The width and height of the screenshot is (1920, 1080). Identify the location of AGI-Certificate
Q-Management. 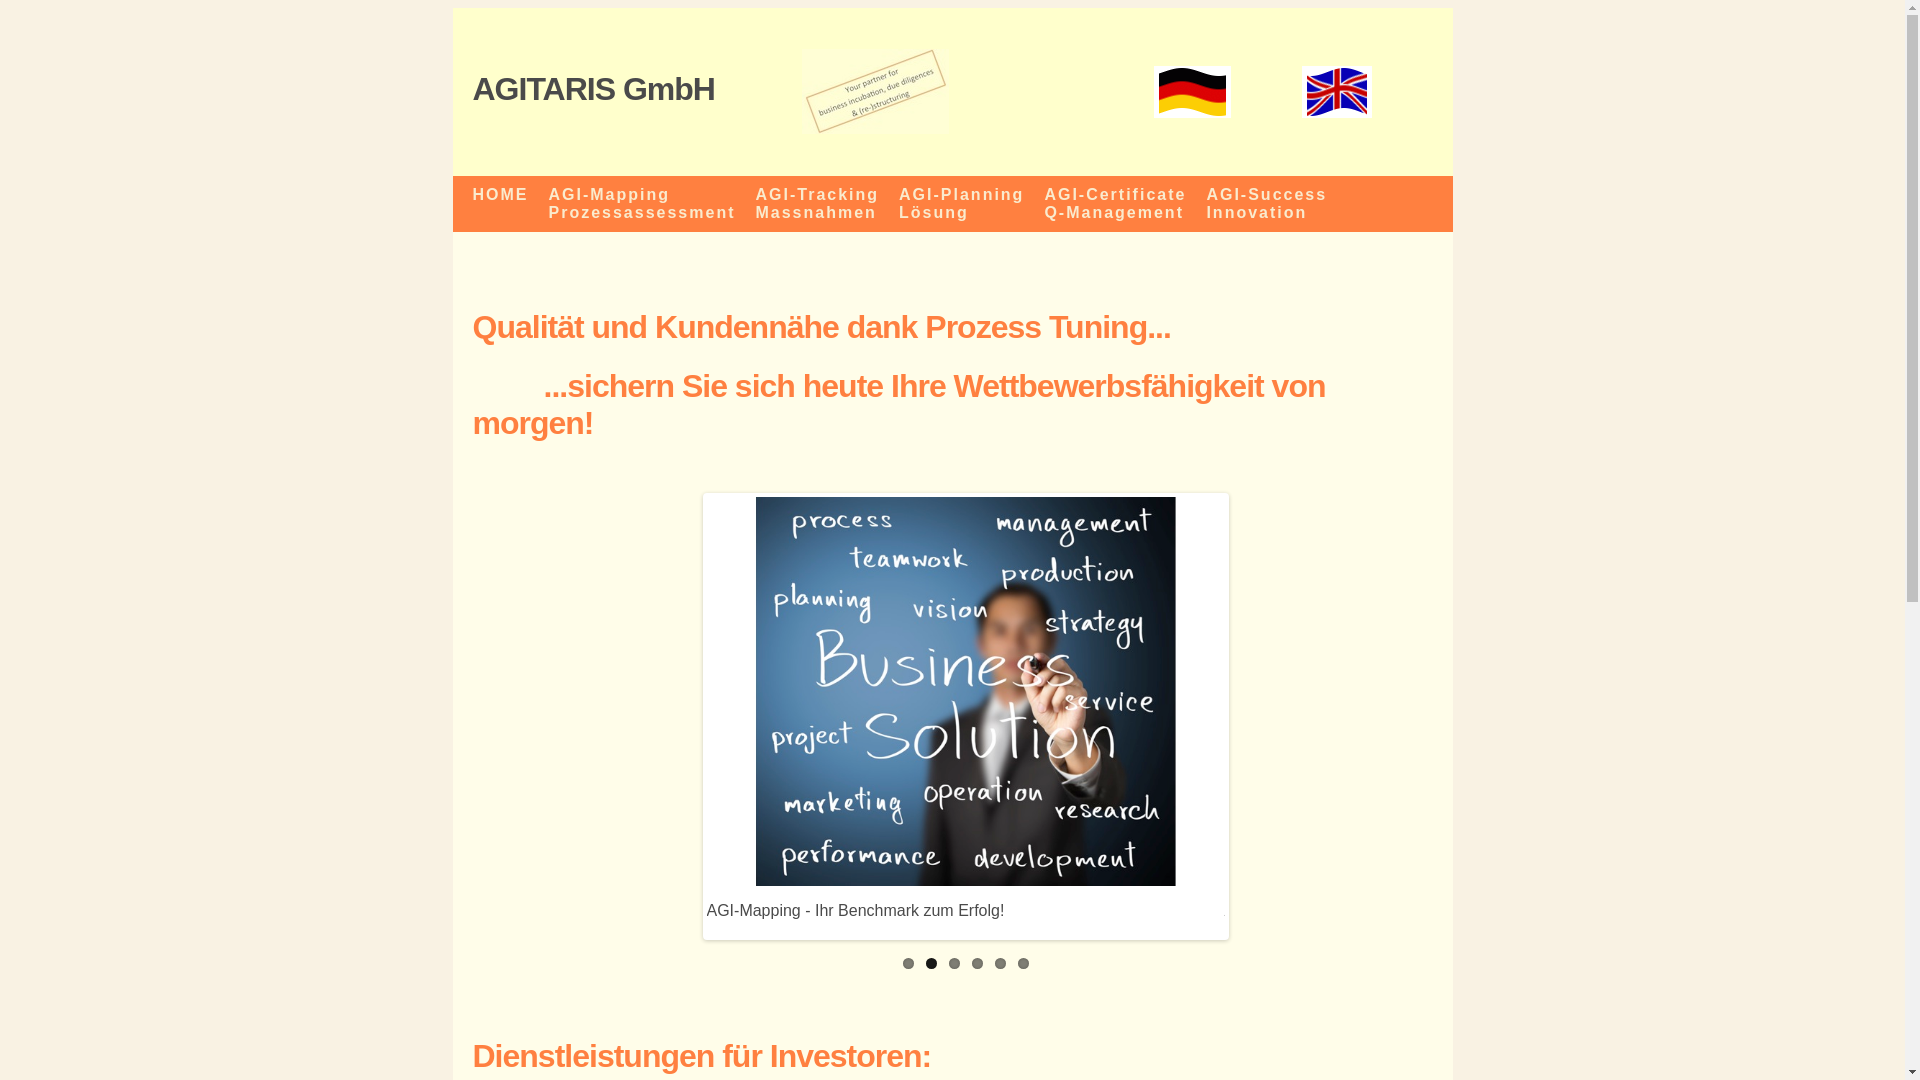
(1115, 204).